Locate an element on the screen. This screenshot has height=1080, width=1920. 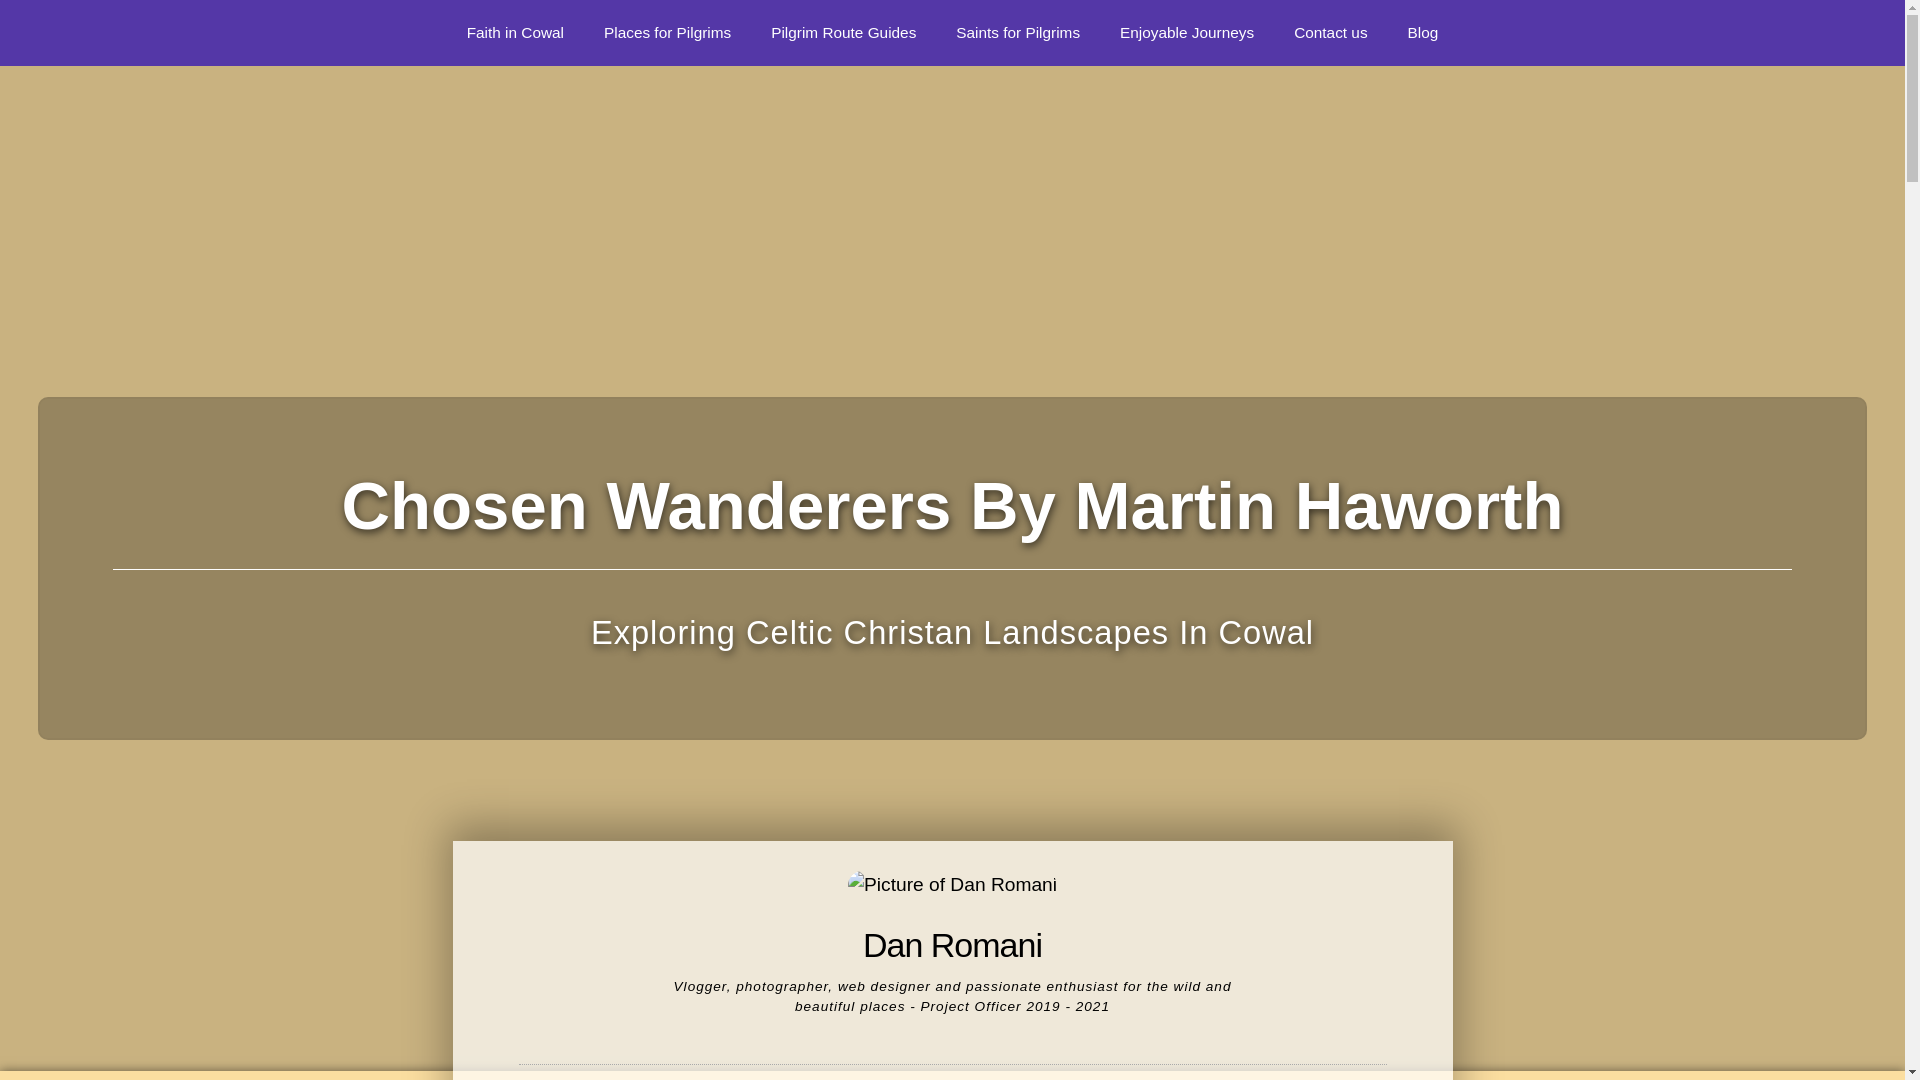
Pilgrim Route Guides is located at coordinates (843, 32).